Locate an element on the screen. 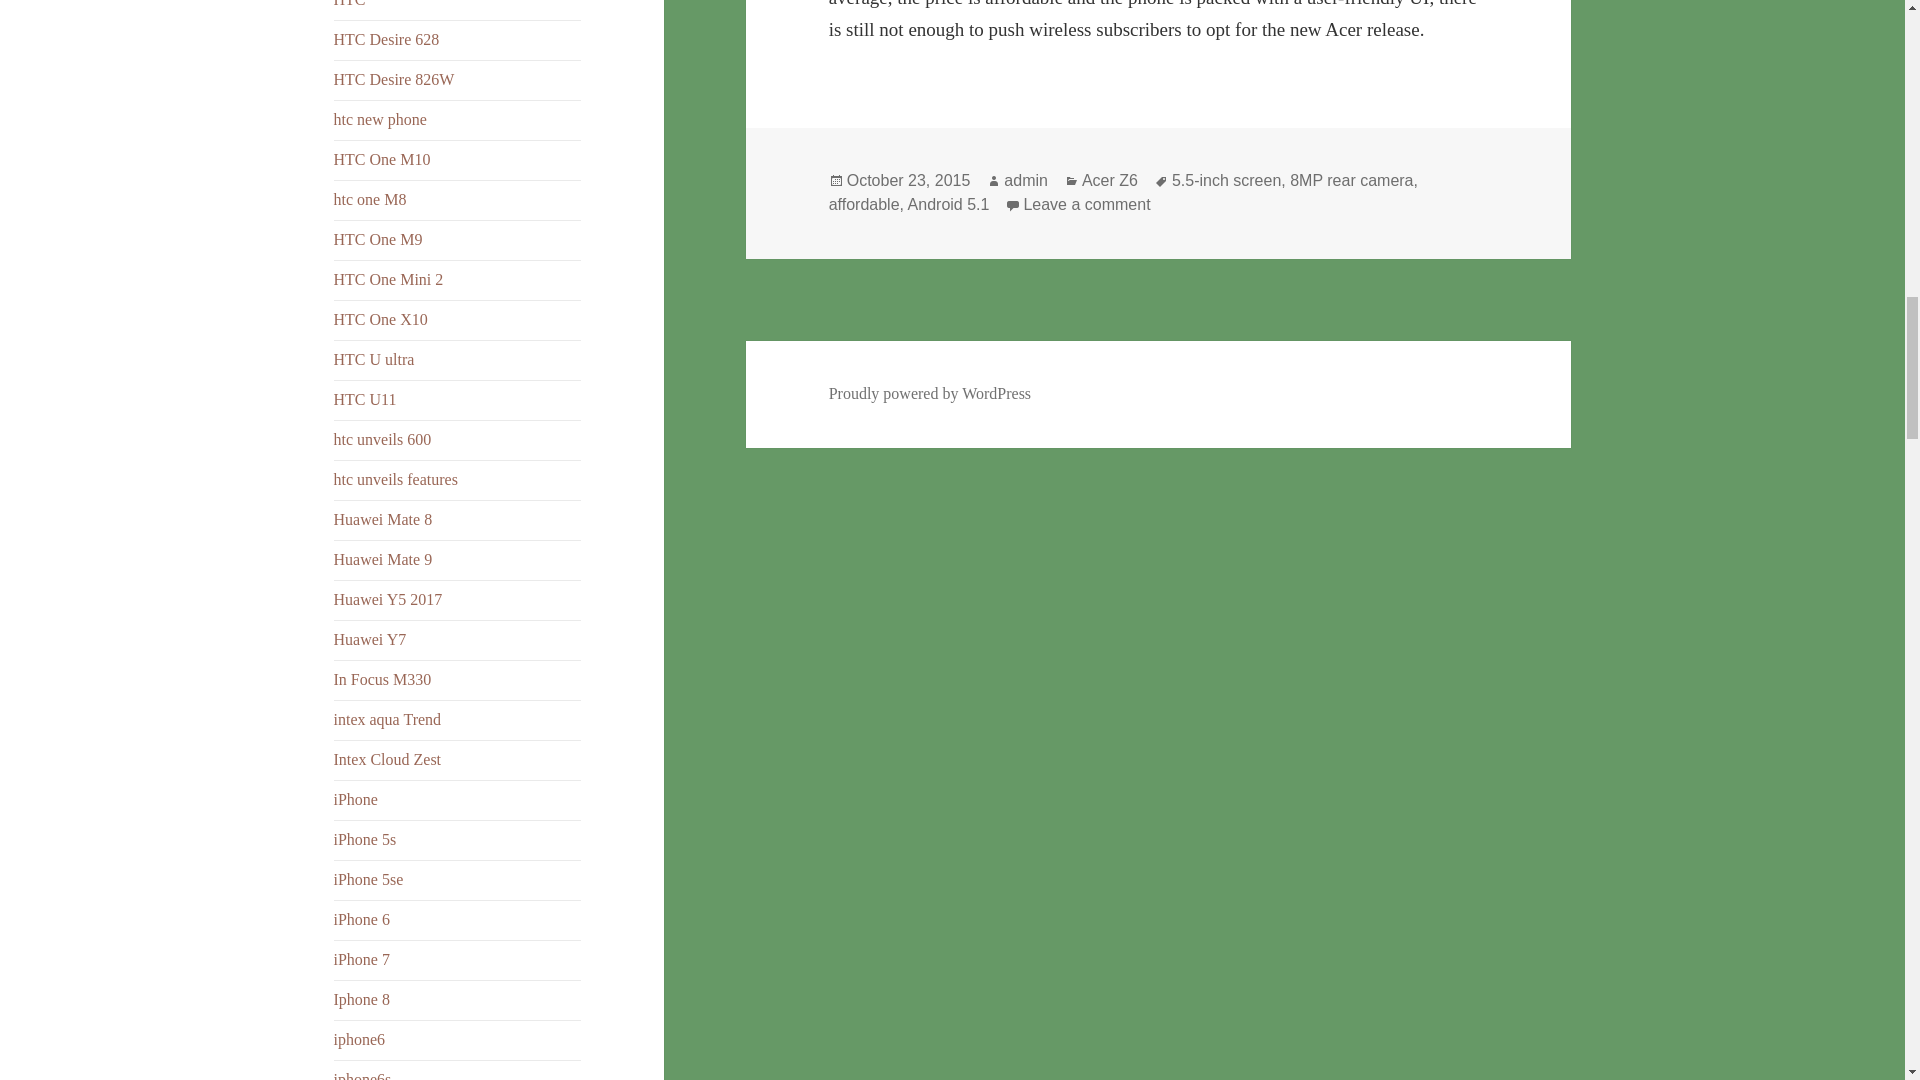 Image resolution: width=1920 pixels, height=1080 pixels. HTC Desire 826W is located at coordinates (394, 79).